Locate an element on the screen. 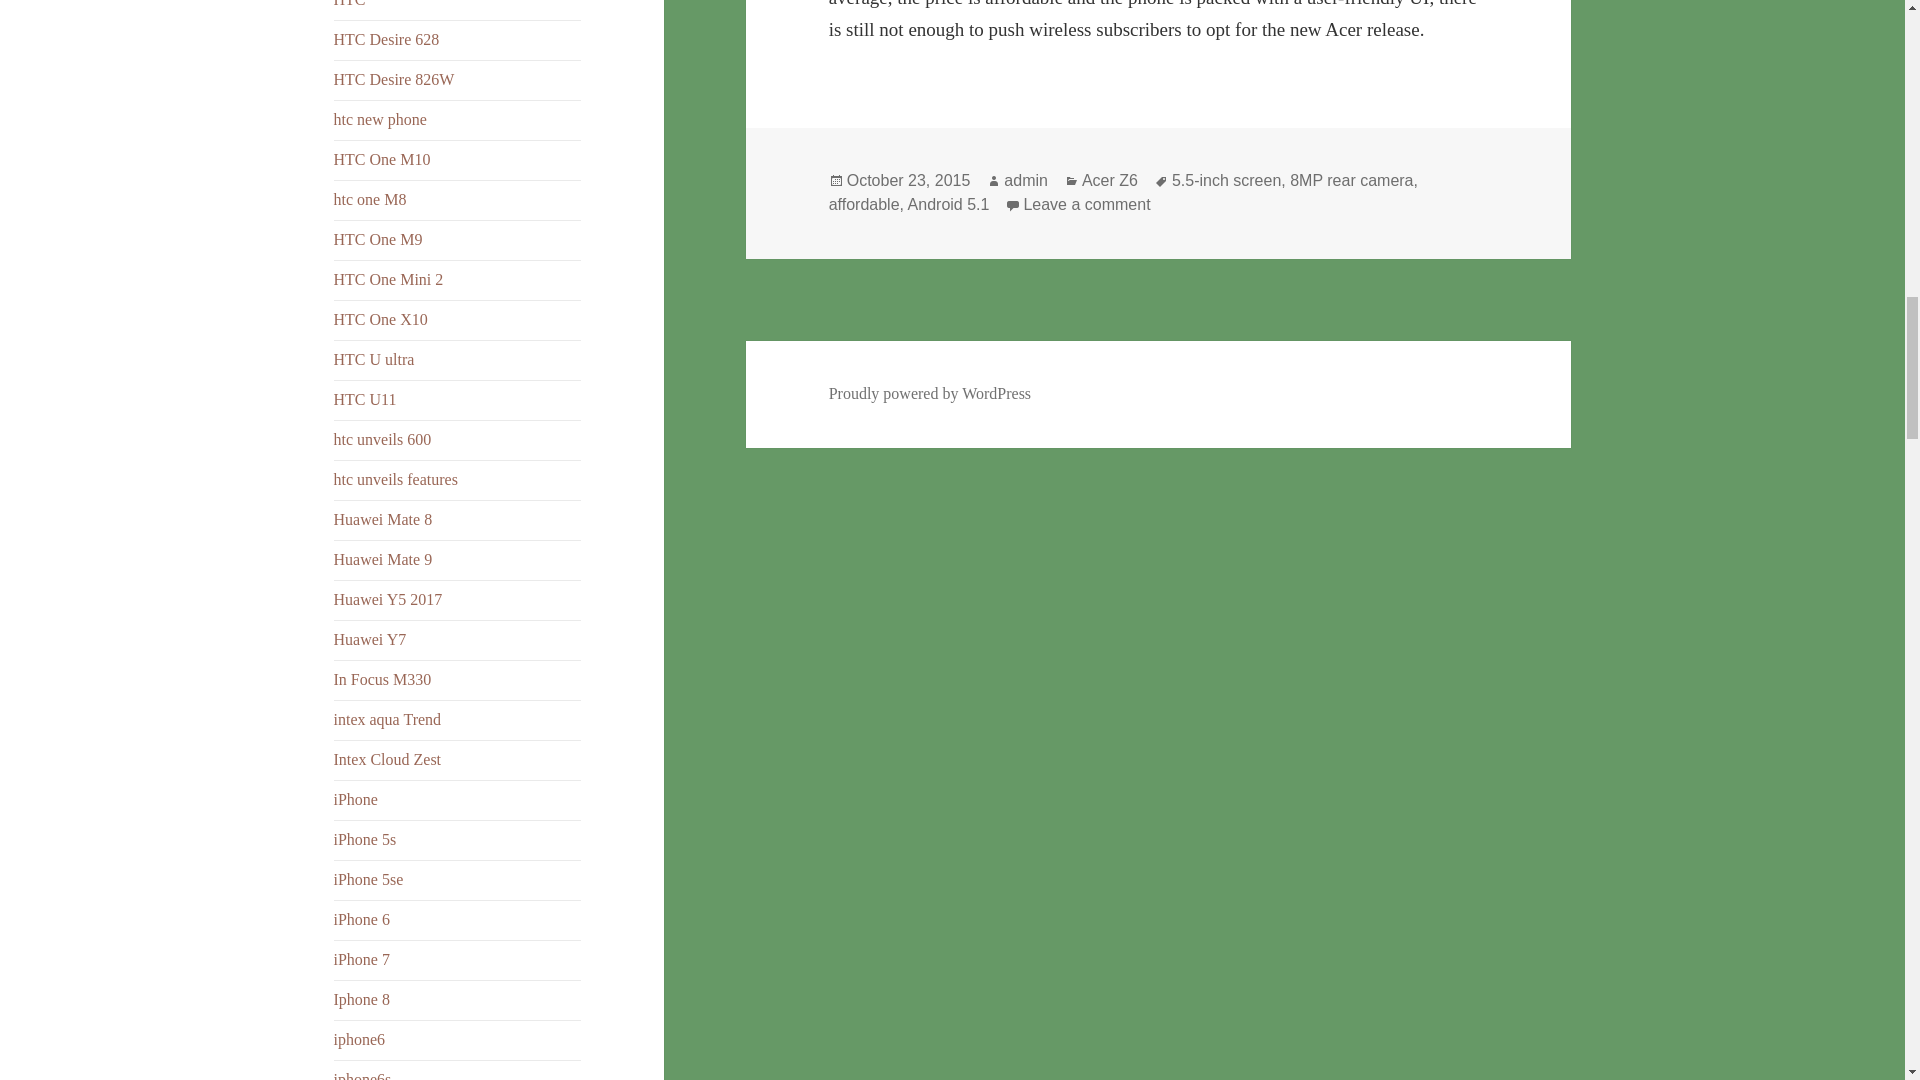 Image resolution: width=1920 pixels, height=1080 pixels. HTC Desire 826W is located at coordinates (394, 79).